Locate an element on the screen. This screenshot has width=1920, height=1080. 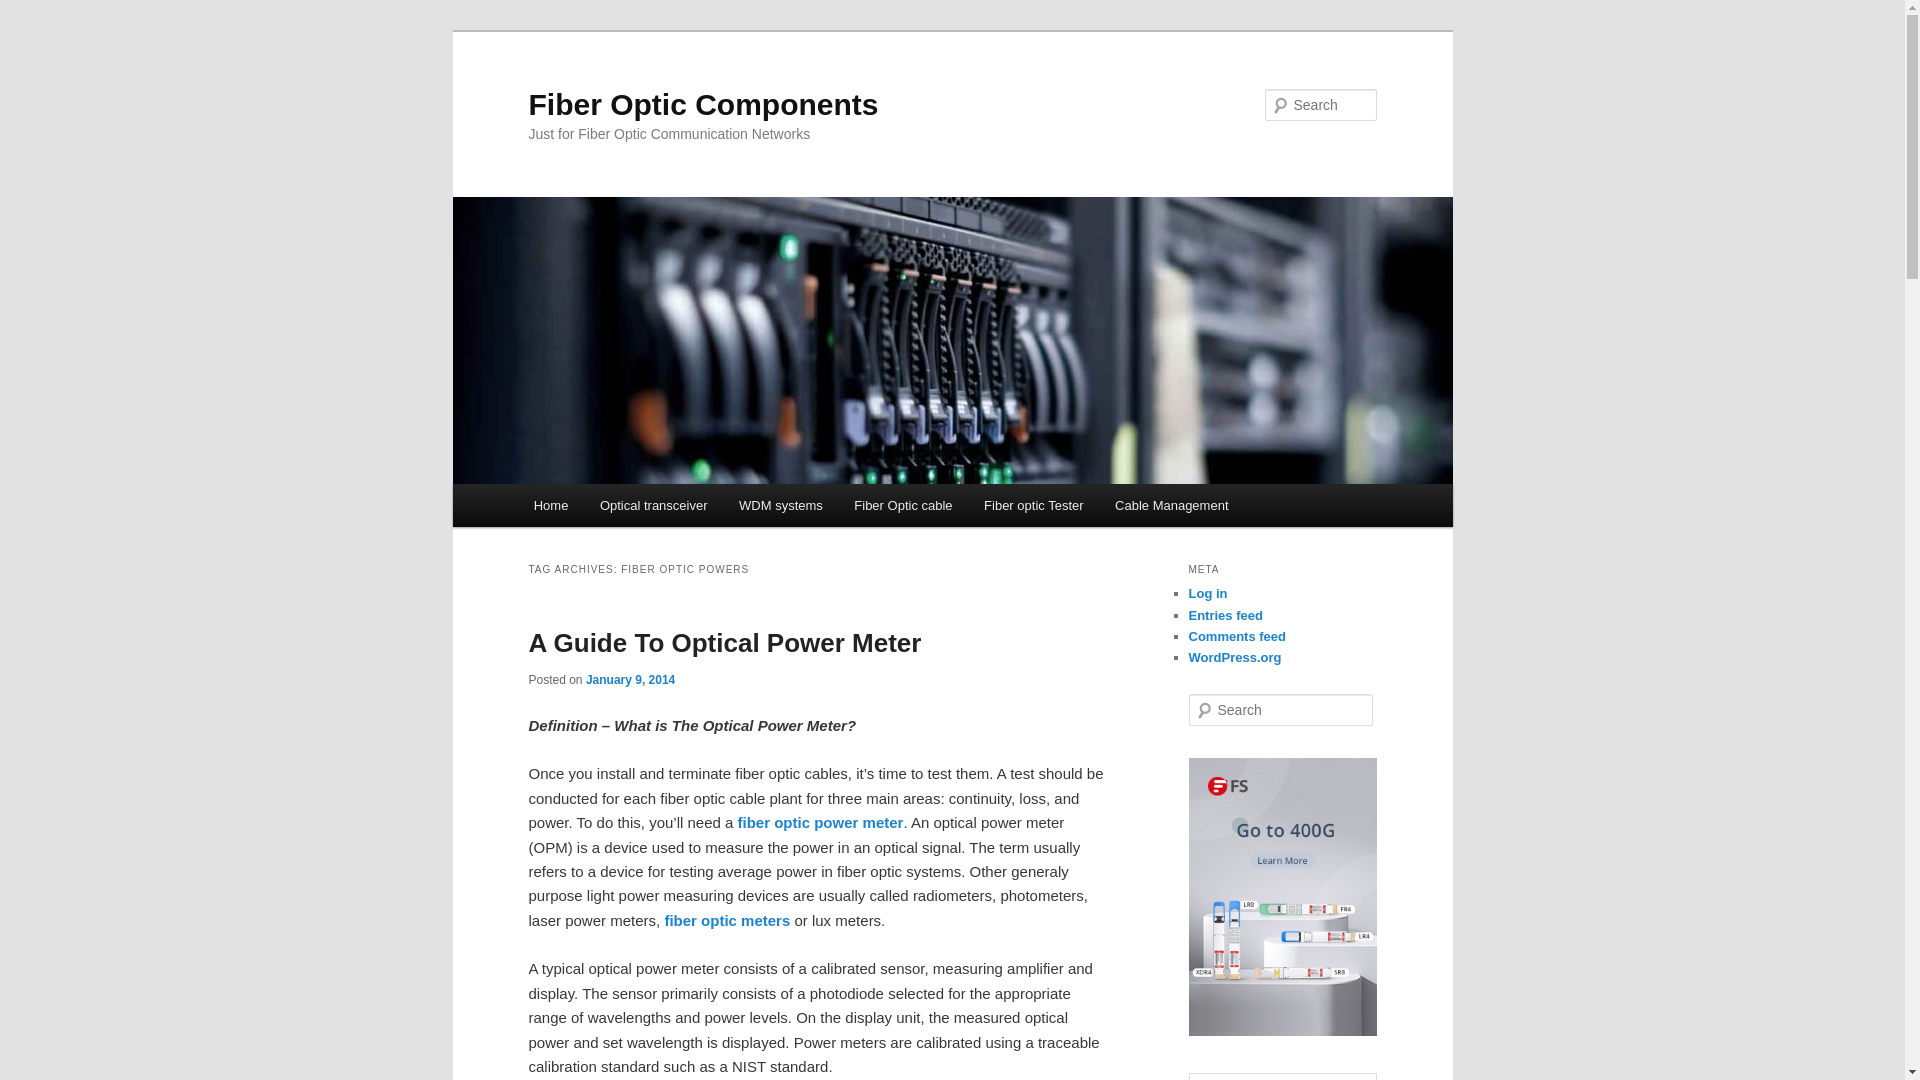
Cable Management is located at coordinates (1171, 505).